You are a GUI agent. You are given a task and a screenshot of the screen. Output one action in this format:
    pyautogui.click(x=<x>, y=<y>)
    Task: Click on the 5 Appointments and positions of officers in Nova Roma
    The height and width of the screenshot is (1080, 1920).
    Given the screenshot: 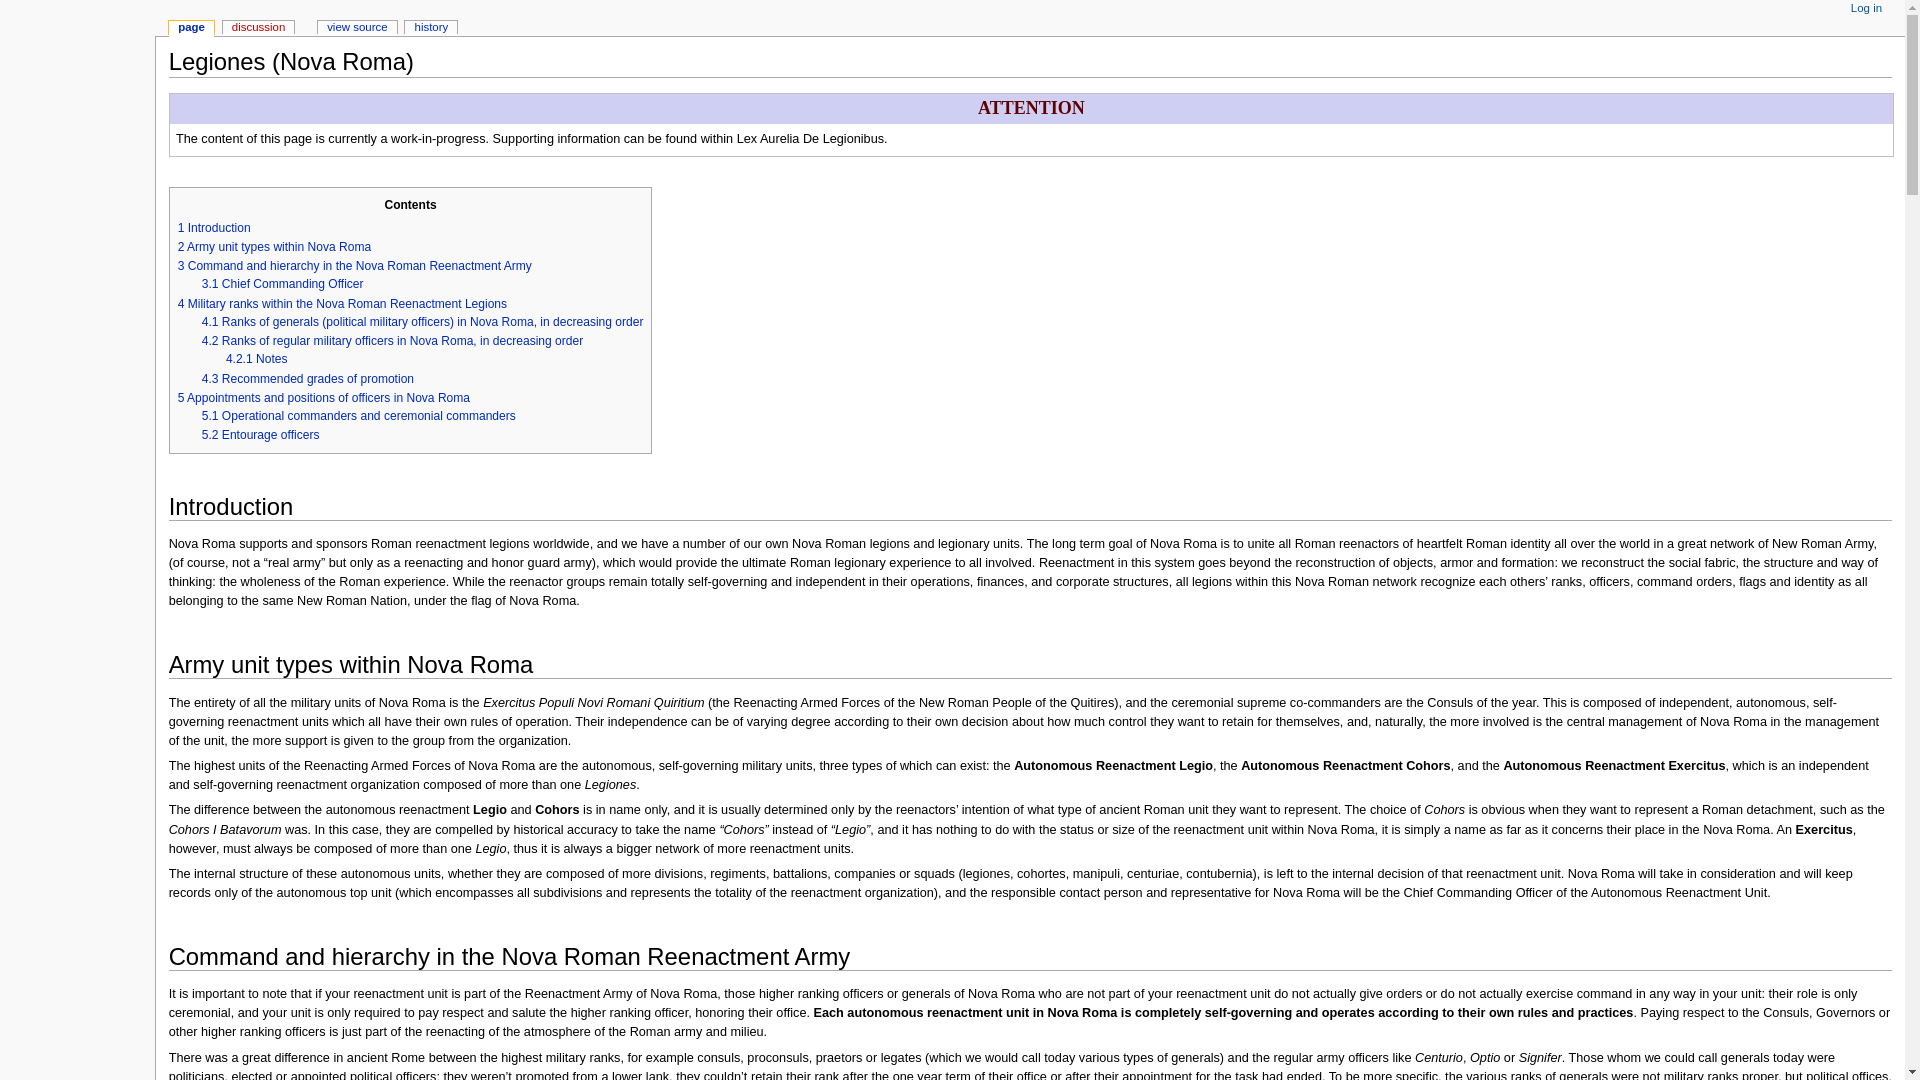 What is the action you would take?
    pyautogui.click(x=324, y=398)
    